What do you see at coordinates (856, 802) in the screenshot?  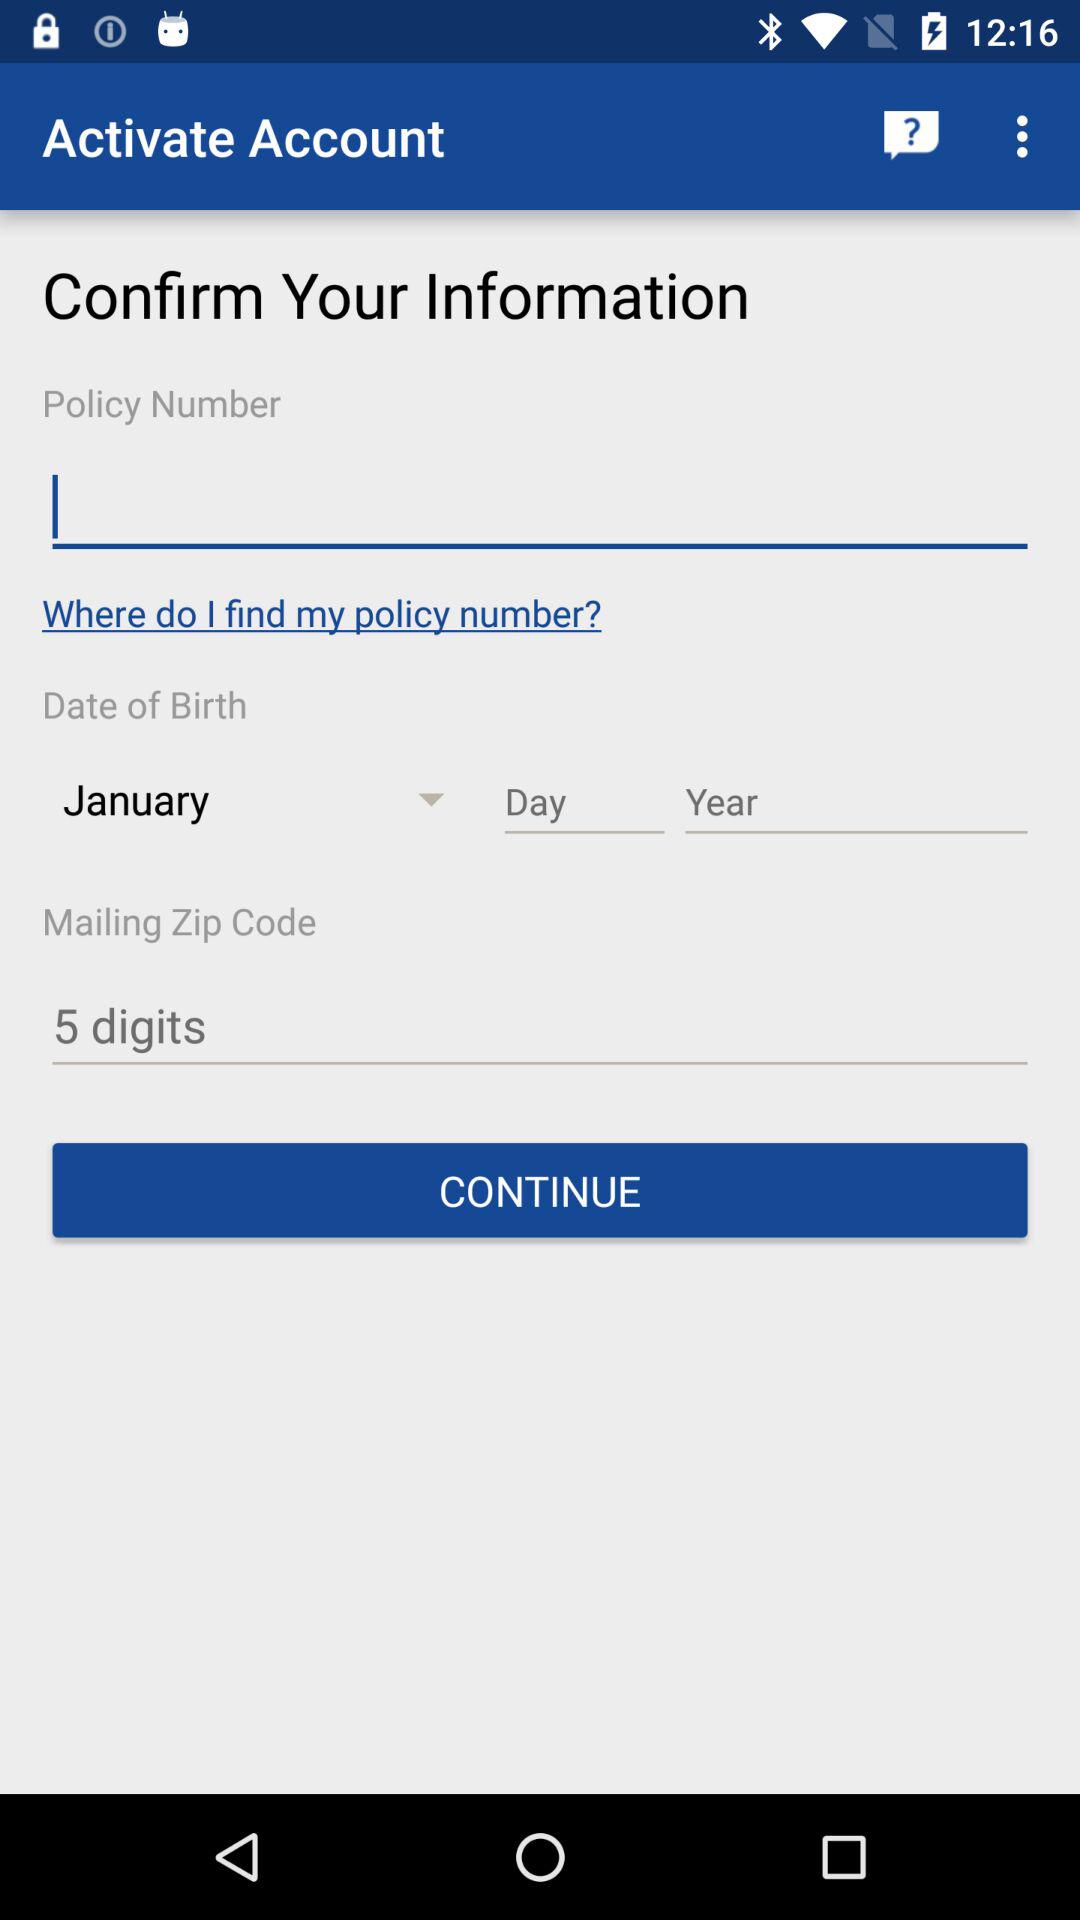 I see `year of the birth` at bounding box center [856, 802].